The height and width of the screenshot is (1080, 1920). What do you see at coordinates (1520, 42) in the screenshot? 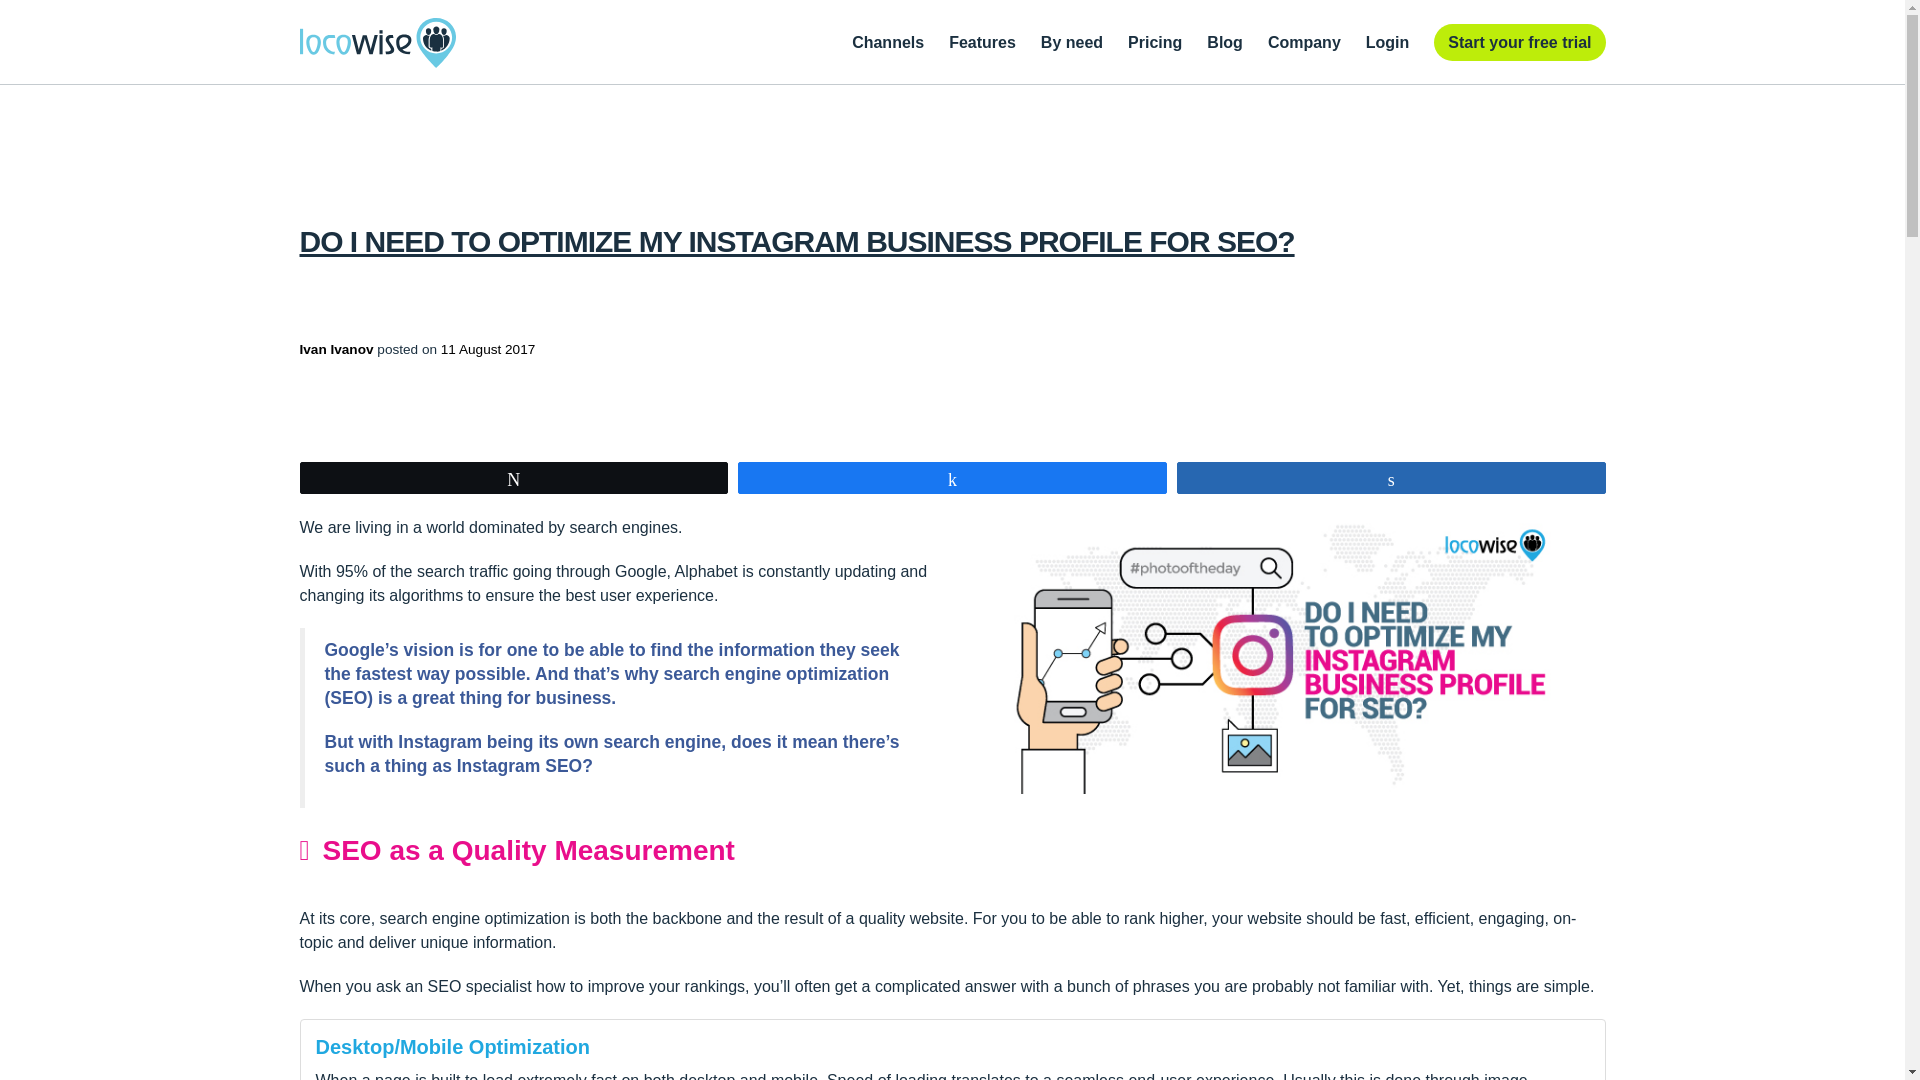
I see `Start your free trial` at bounding box center [1520, 42].